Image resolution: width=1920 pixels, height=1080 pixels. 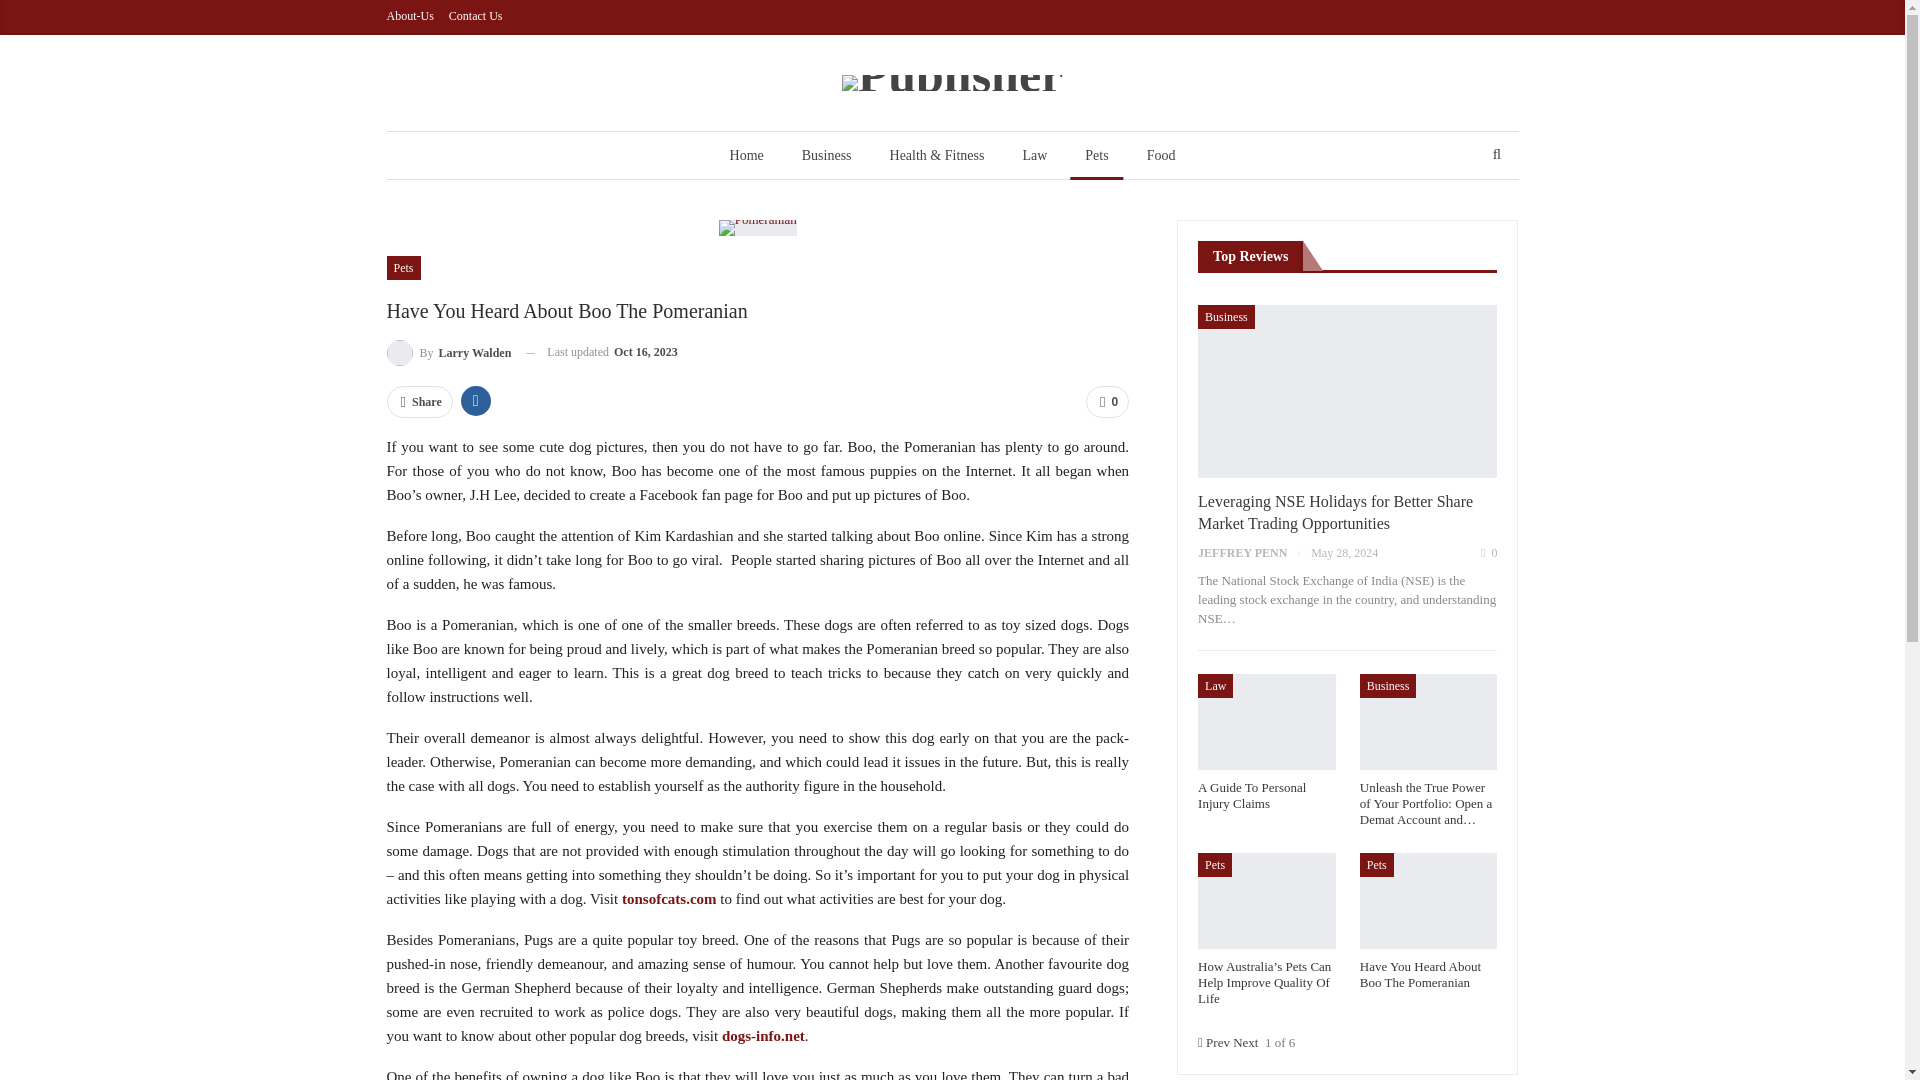 I want to click on Browse Author Articles, so click(x=448, y=352).